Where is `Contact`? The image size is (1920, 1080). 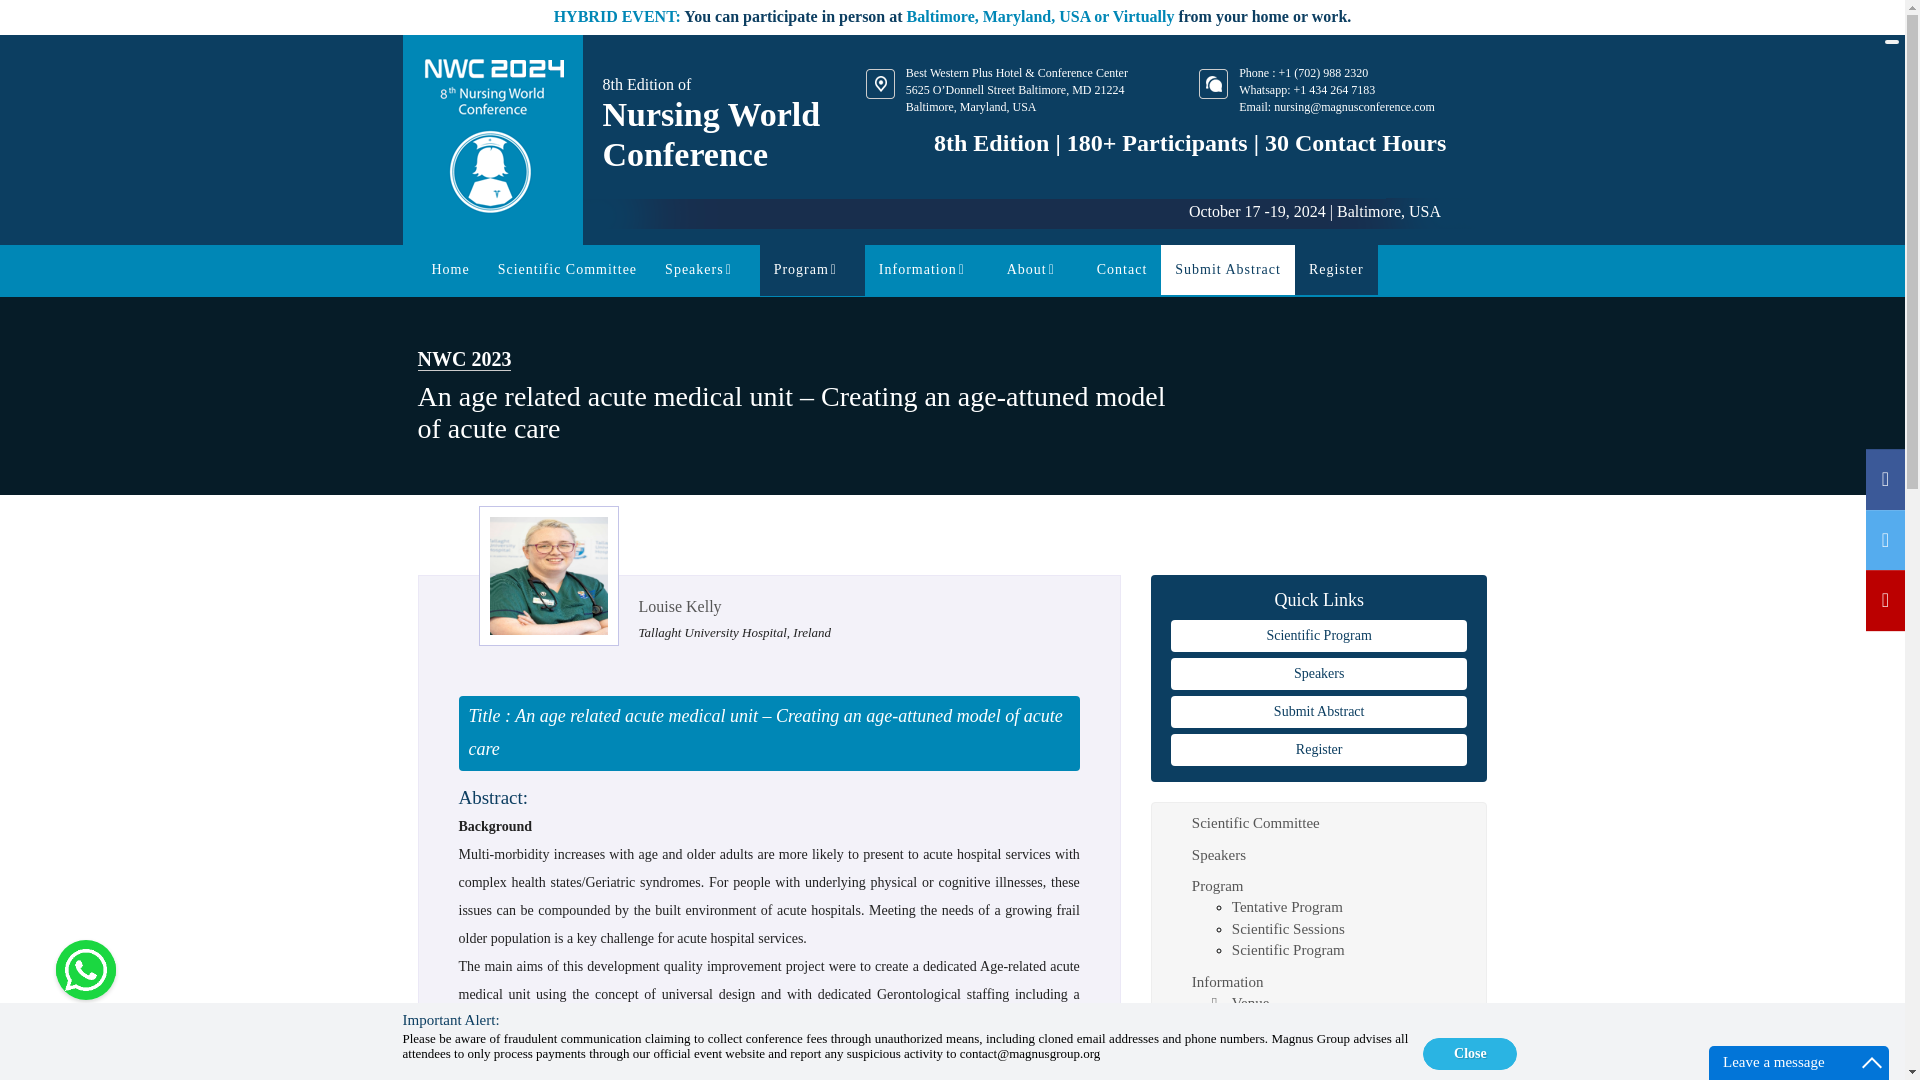
Contact is located at coordinates (1122, 269).